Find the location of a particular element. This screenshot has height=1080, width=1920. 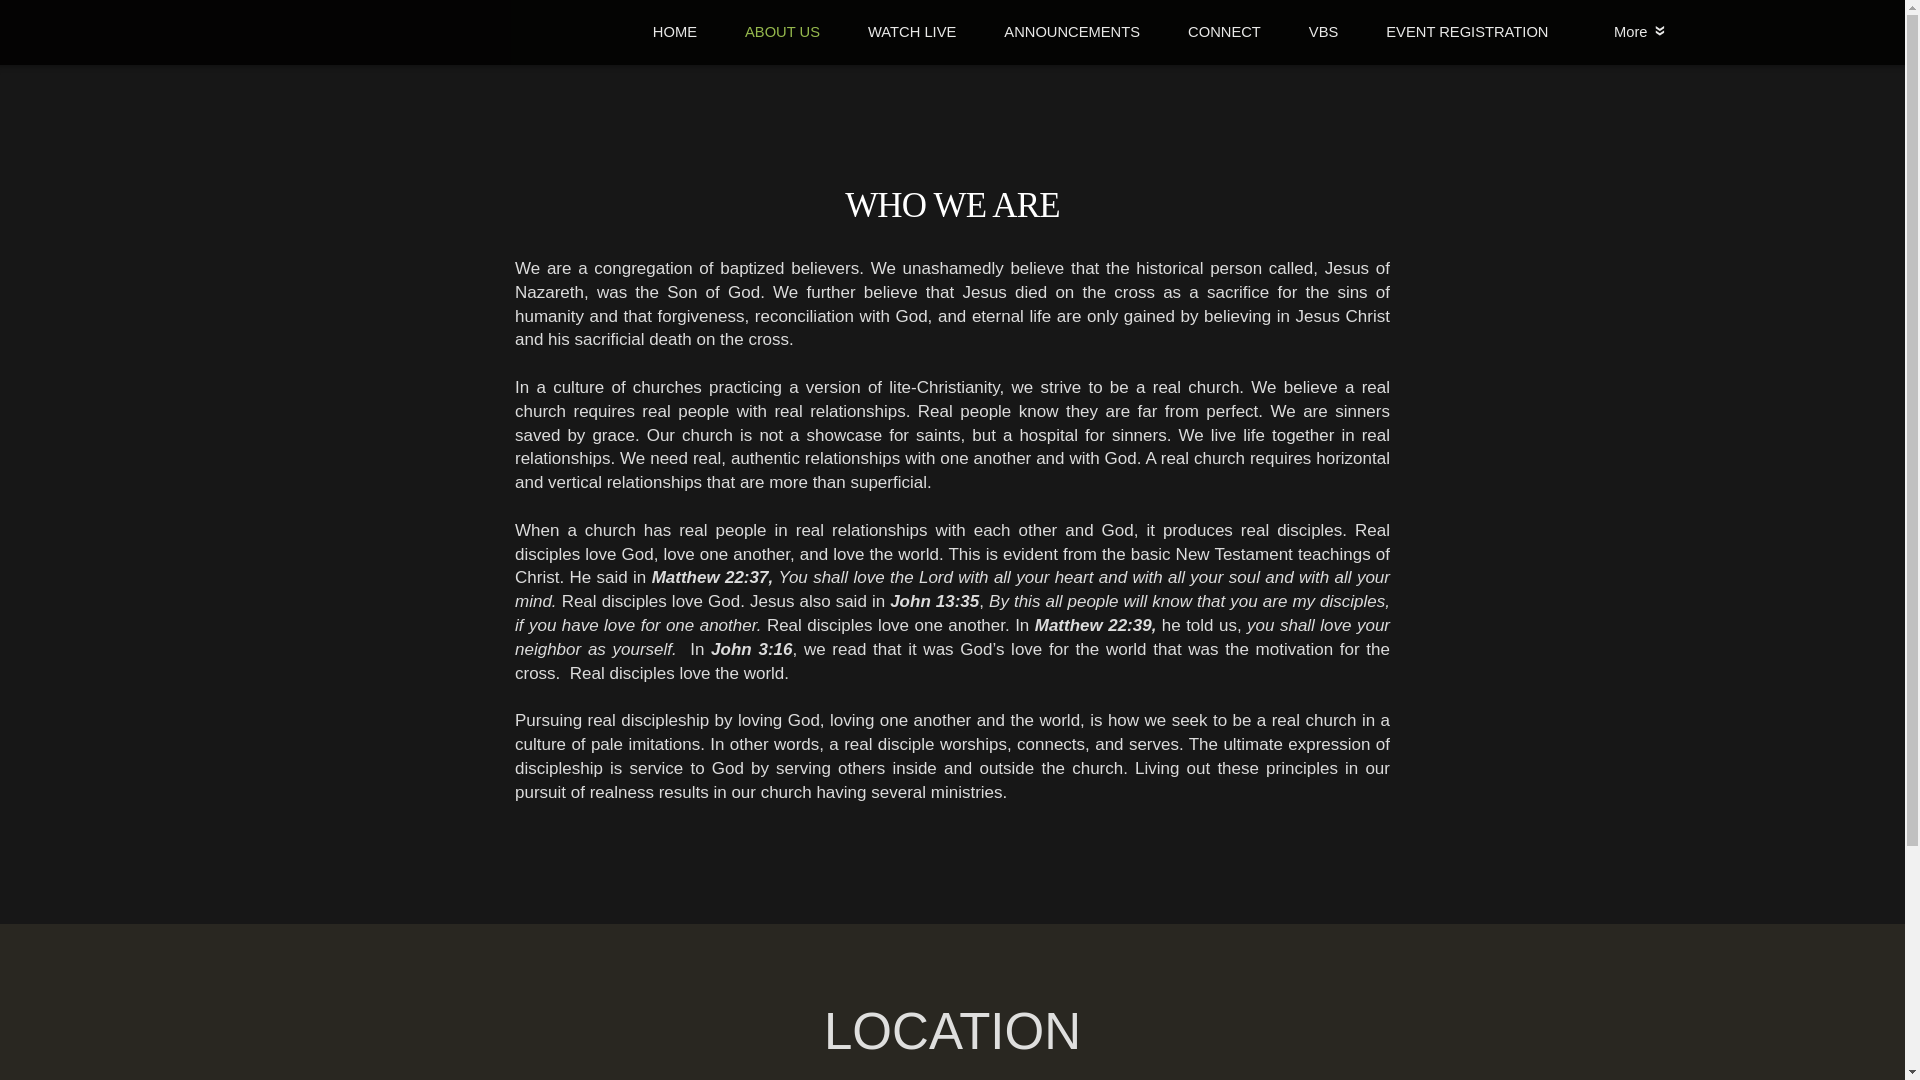

VBS is located at coordinates (1322, 32).